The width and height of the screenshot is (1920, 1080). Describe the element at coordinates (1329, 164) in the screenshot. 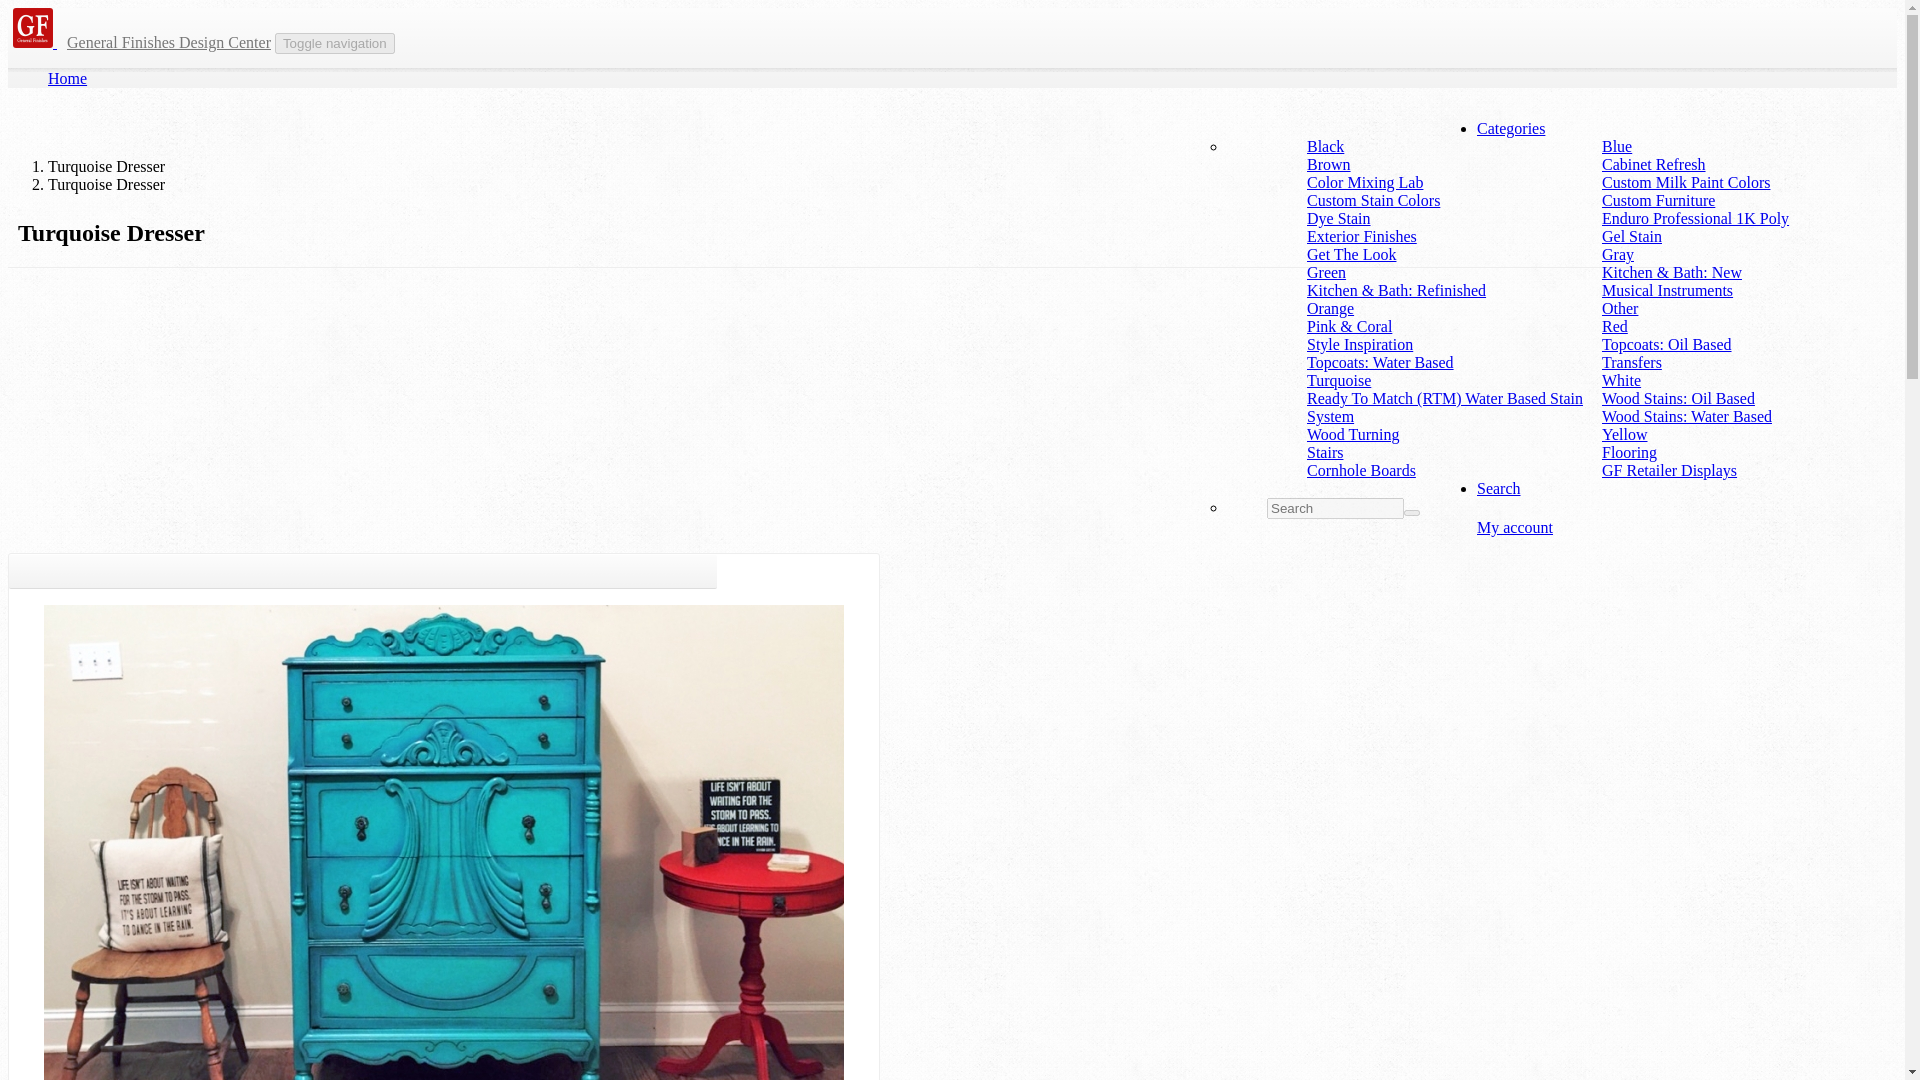

I see `Brown` at that location.